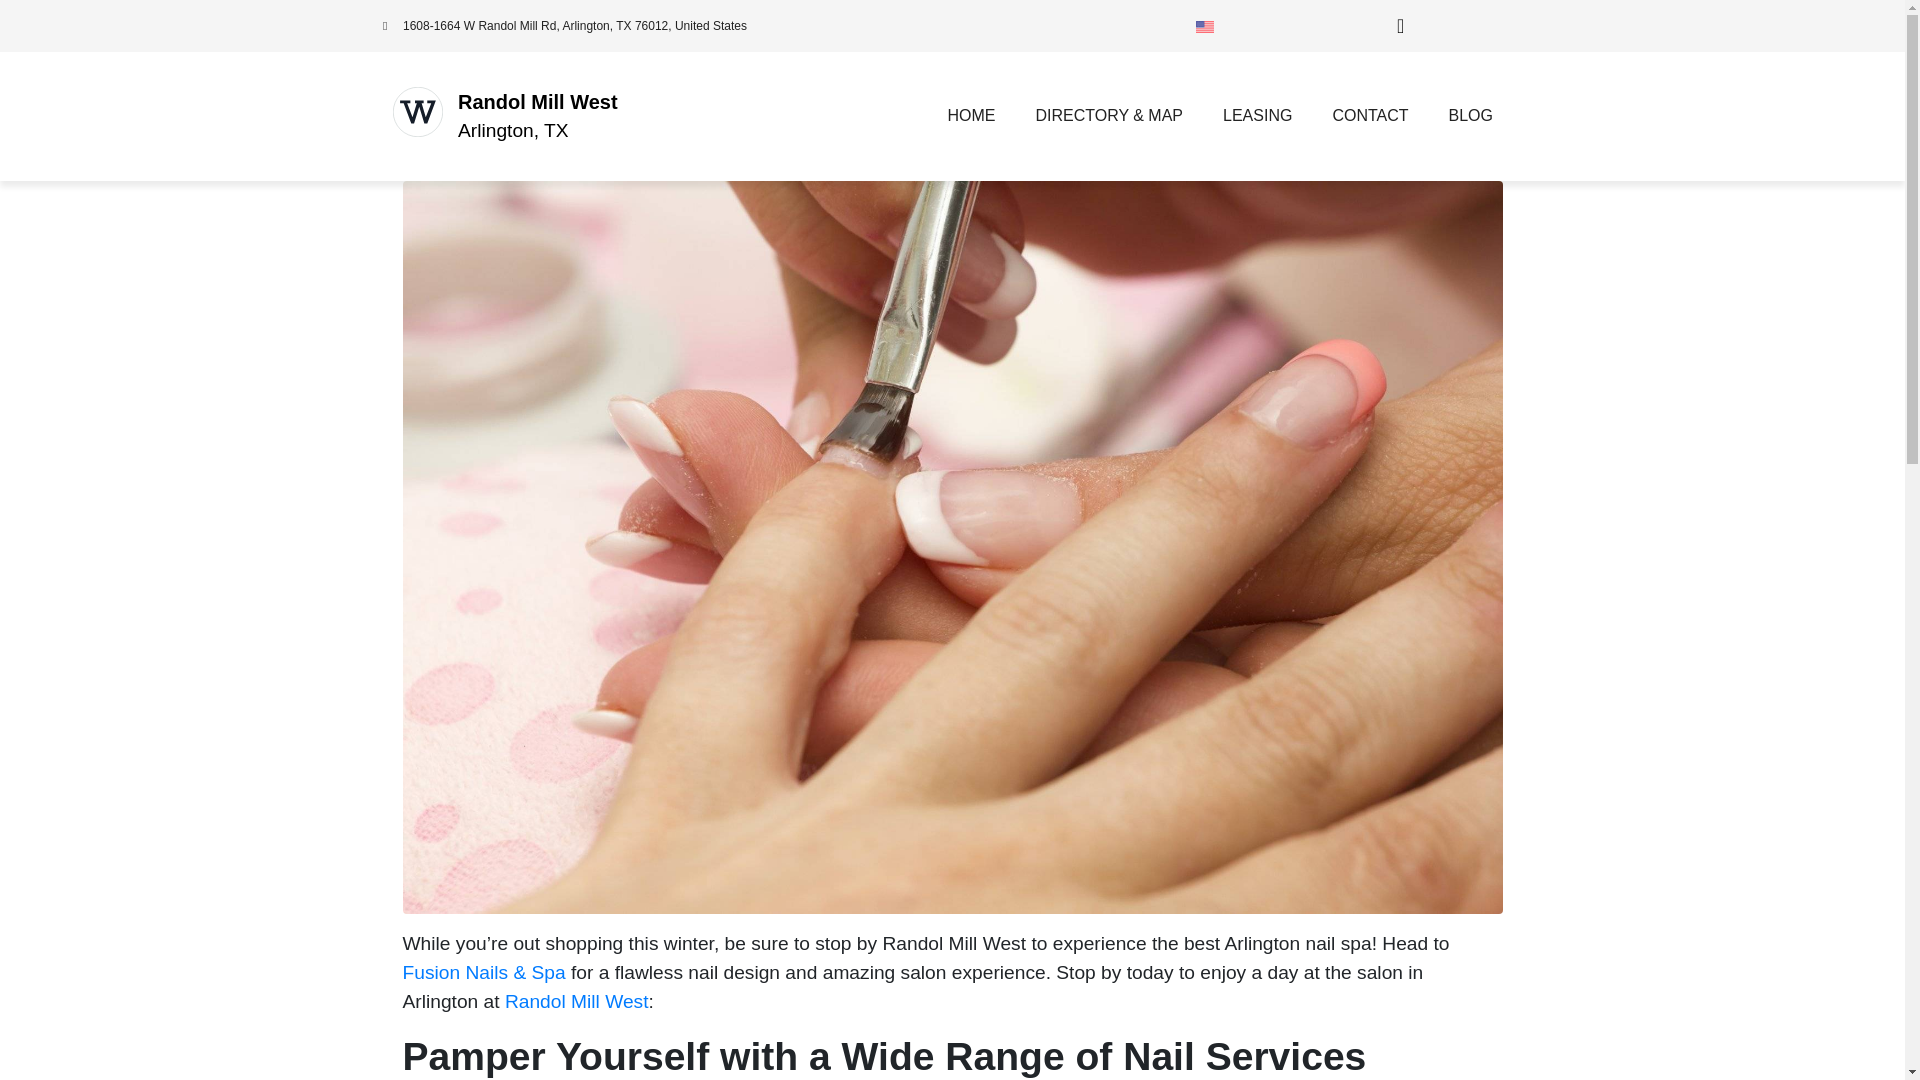  What do you see at coordinates (538, 102) in the screenshot?
I see `Randol Mill West` at bounding box center [538, 102].